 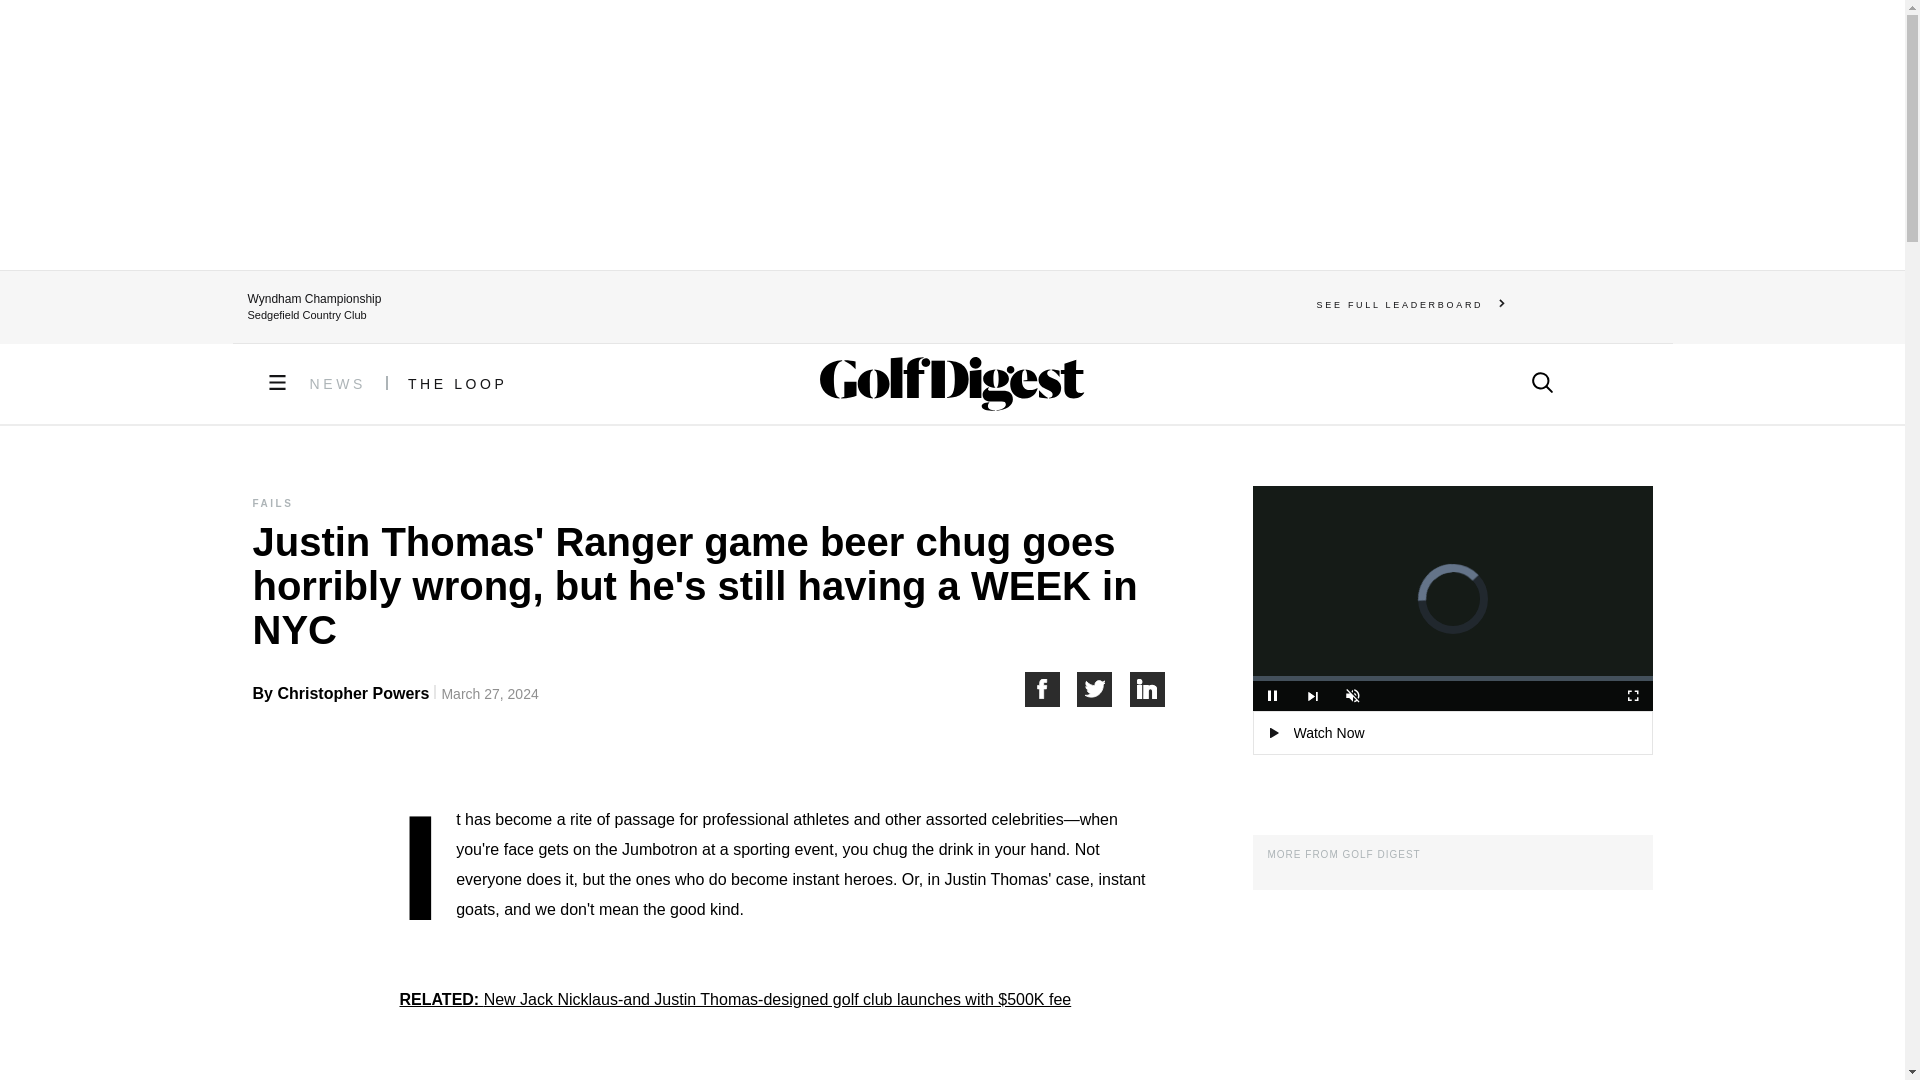 What do you see at coordinates (458, 384) in the screenshot?
I see `THE LOOP` at bounding box center [458, 384].